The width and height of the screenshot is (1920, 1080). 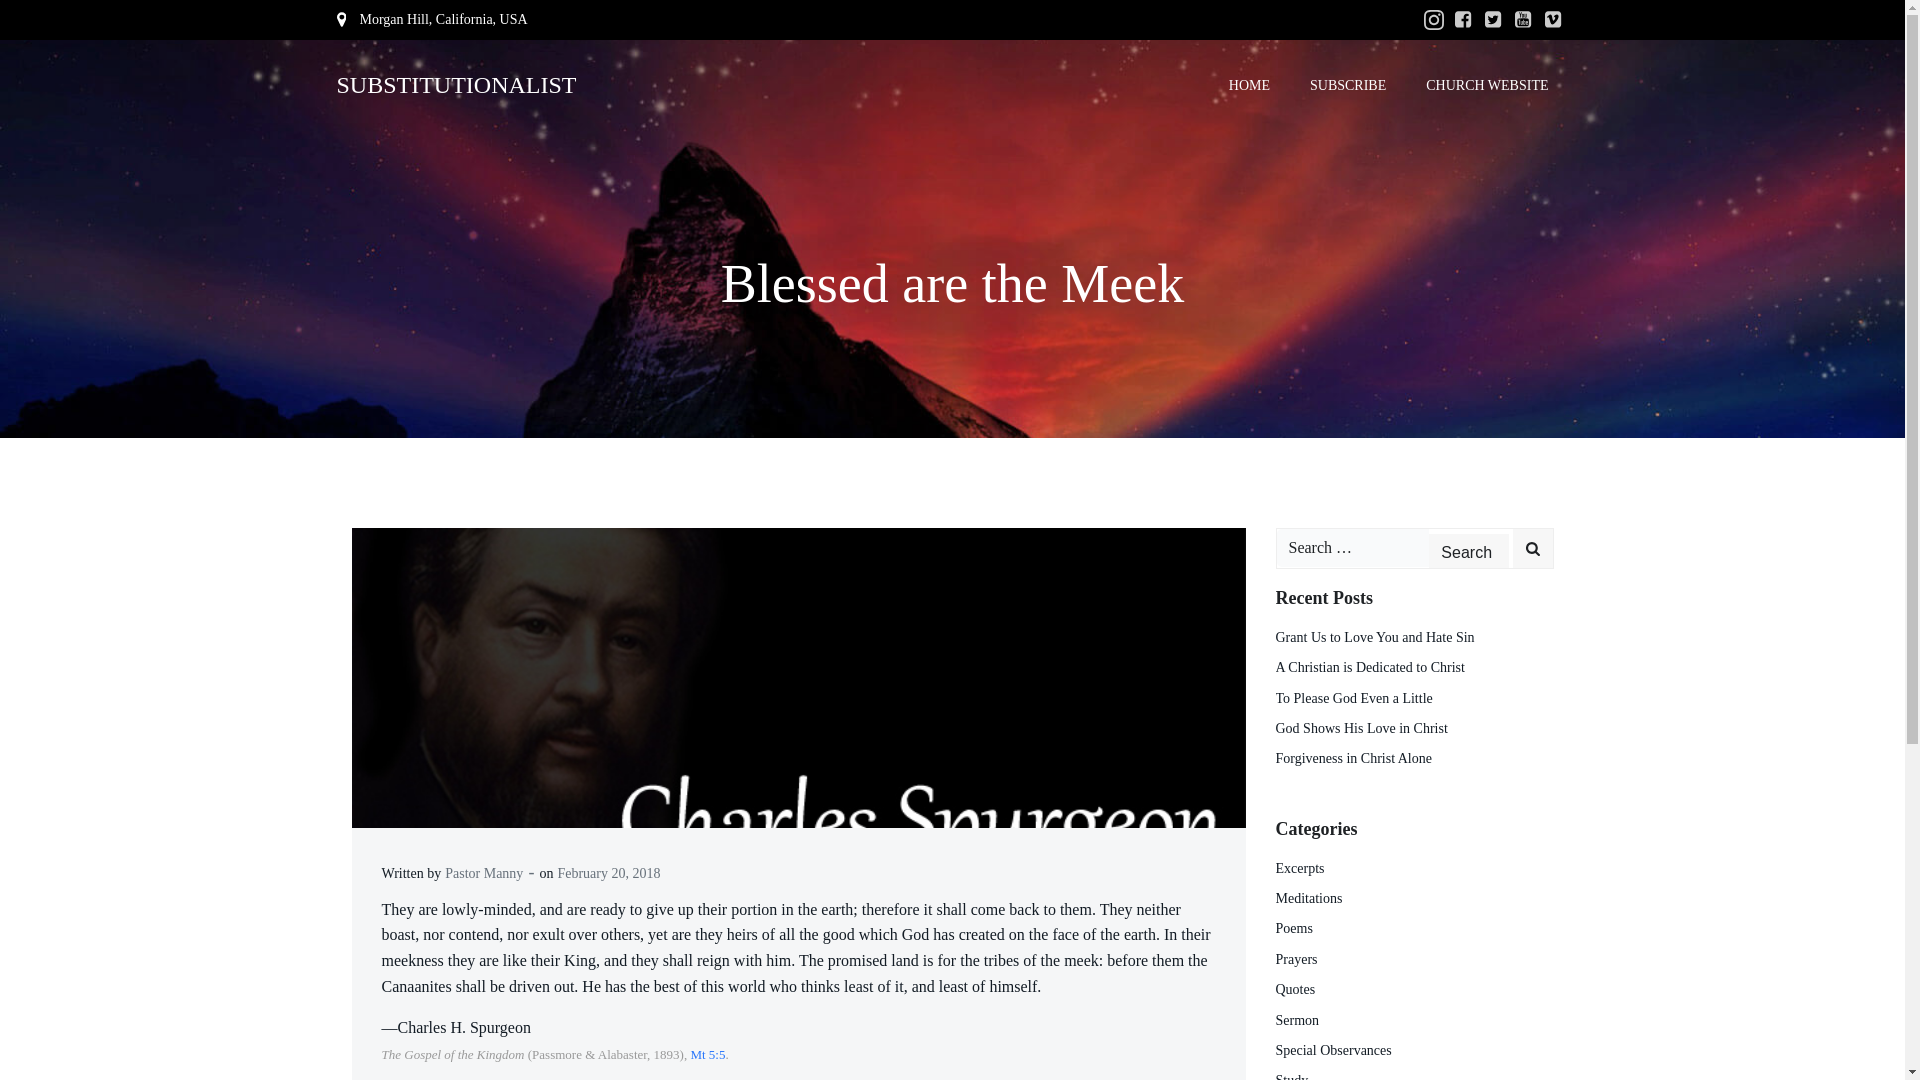 I want to click on SUBSTITUTIONALIST, so click(x=456, y=84).